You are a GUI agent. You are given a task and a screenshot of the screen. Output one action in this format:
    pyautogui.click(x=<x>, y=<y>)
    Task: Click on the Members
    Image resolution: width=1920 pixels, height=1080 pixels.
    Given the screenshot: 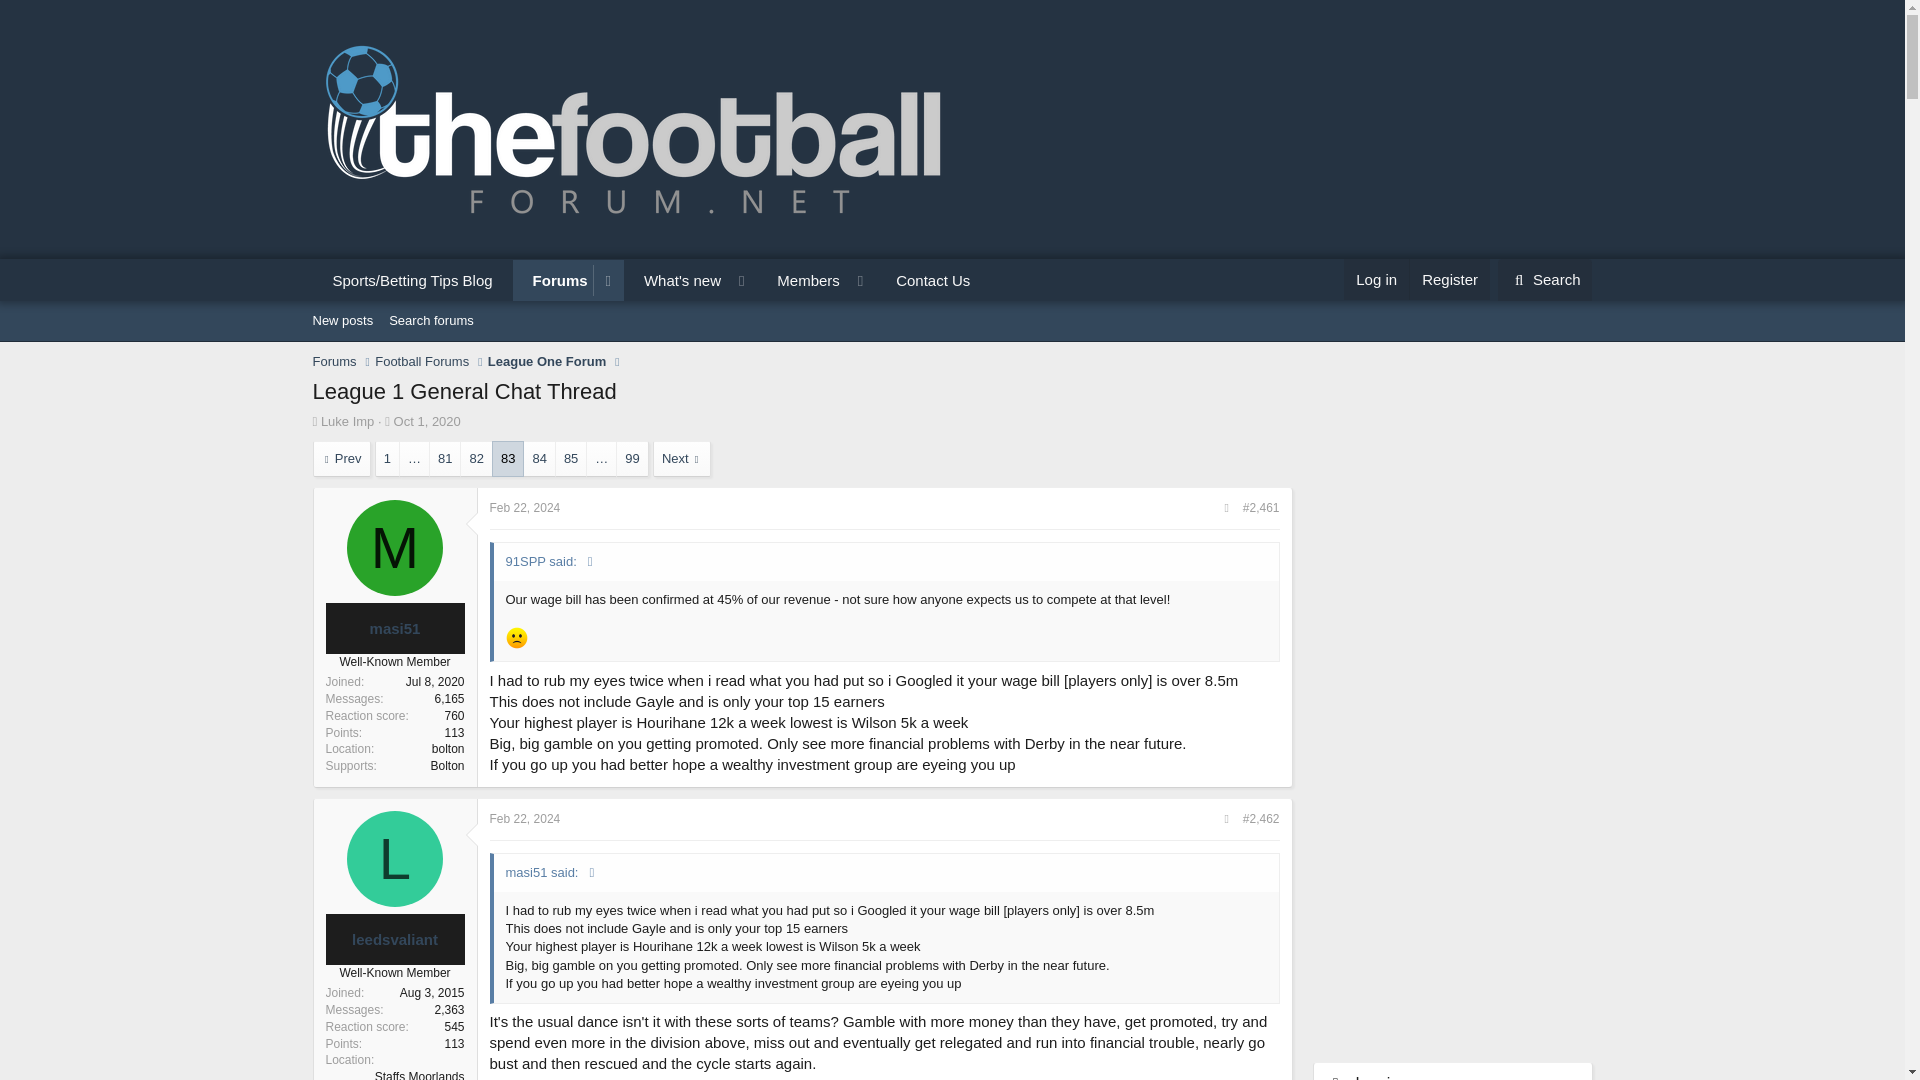 What is the action you would take?
    pyautogui.click(x=800, y=280)
    